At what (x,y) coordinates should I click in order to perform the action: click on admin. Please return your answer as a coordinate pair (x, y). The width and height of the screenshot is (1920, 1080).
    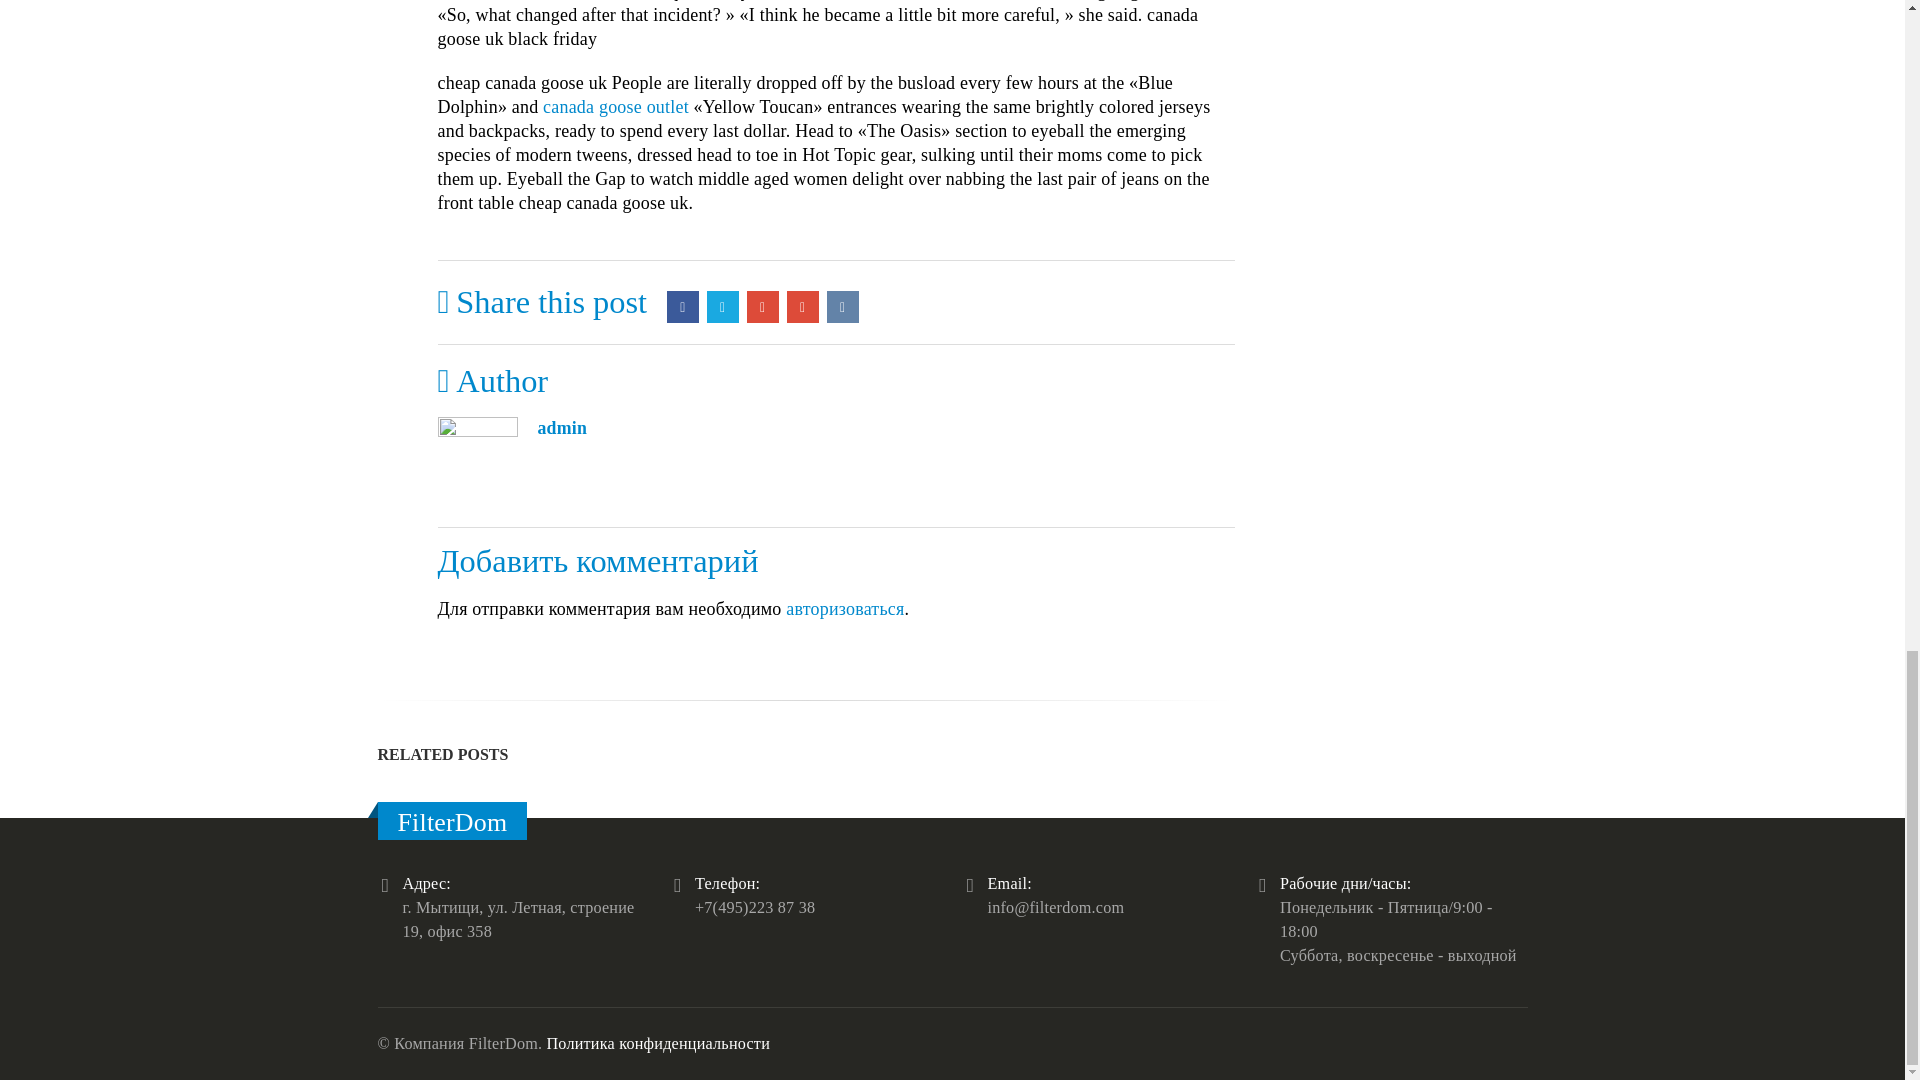
    Looking at the image, I should click on (562, 428).